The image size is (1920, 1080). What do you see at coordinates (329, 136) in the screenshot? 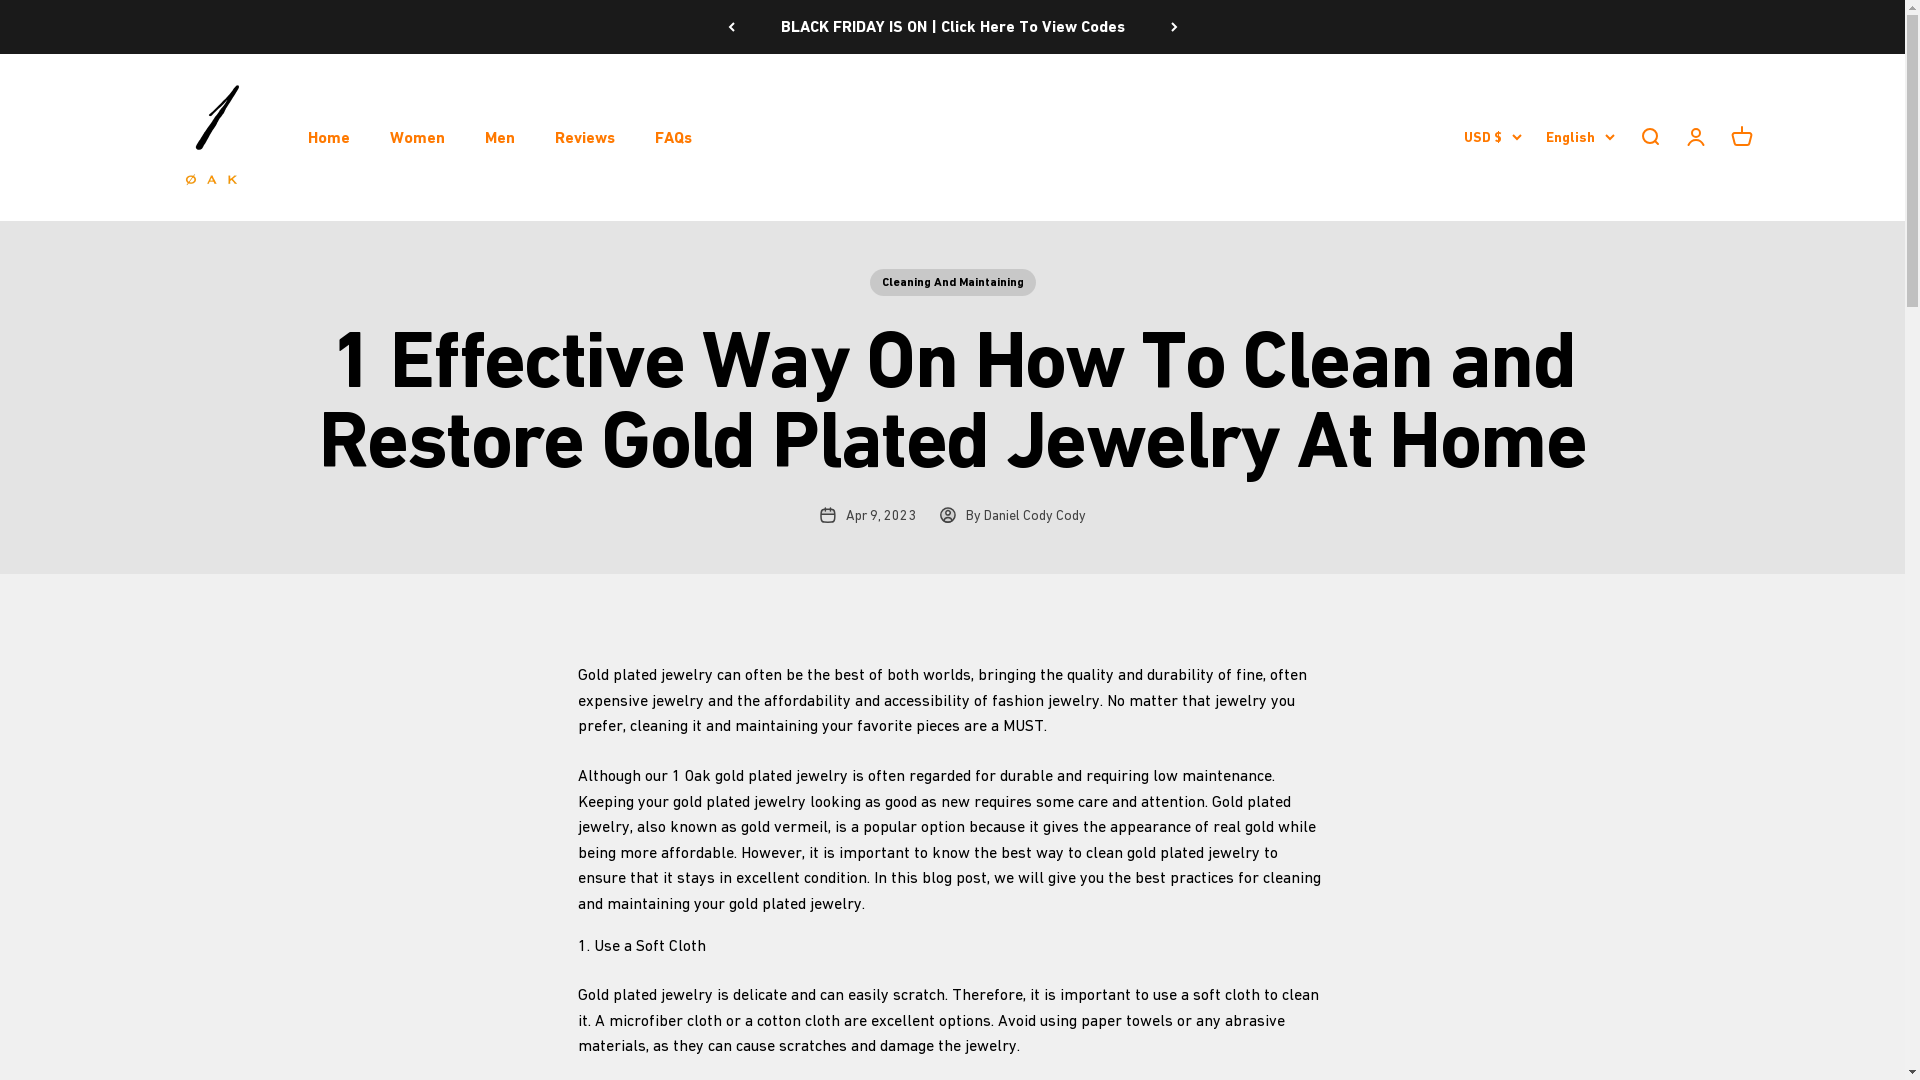
I see `Home` at bounding box center [329, 136].